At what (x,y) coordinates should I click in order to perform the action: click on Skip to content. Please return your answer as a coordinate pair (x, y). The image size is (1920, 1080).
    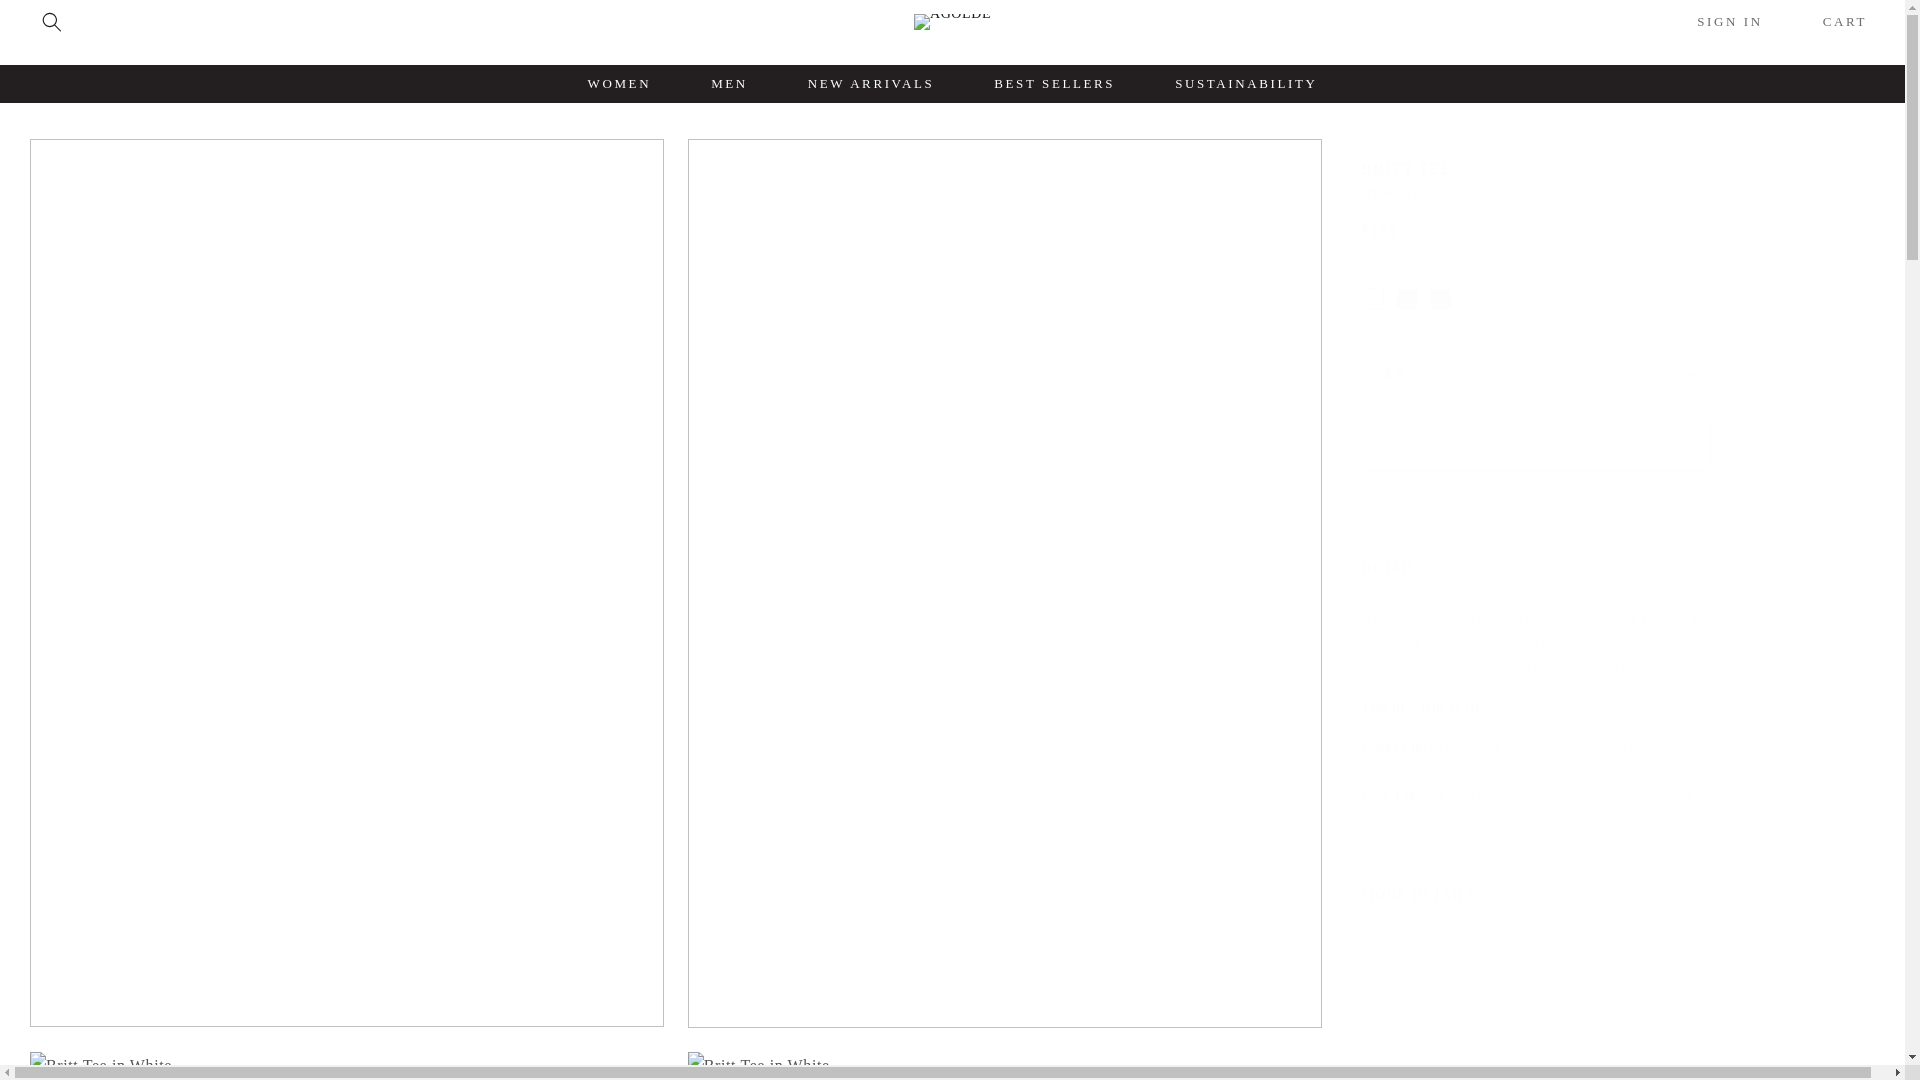
    Looking at the image, I should click on (61, 24).